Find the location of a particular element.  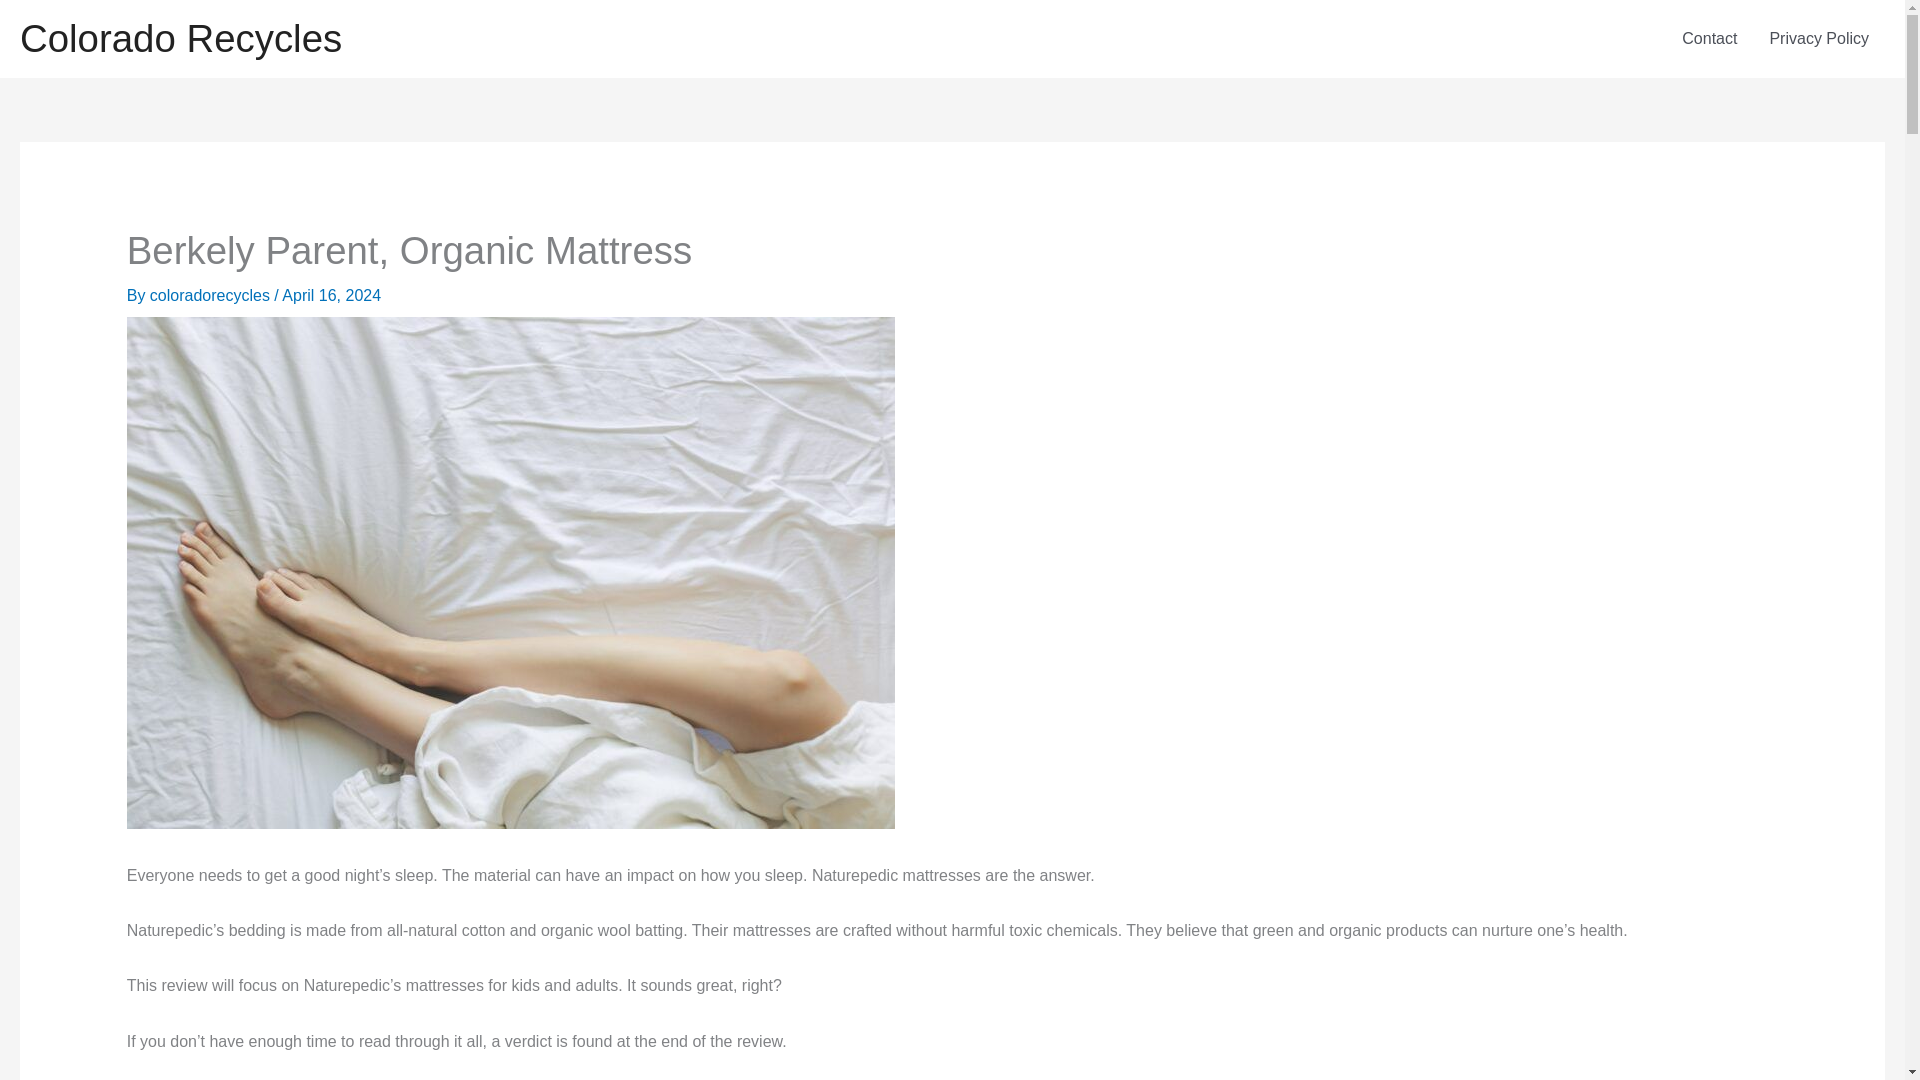

Privacy Policy is located at coordinates (1818, 38).